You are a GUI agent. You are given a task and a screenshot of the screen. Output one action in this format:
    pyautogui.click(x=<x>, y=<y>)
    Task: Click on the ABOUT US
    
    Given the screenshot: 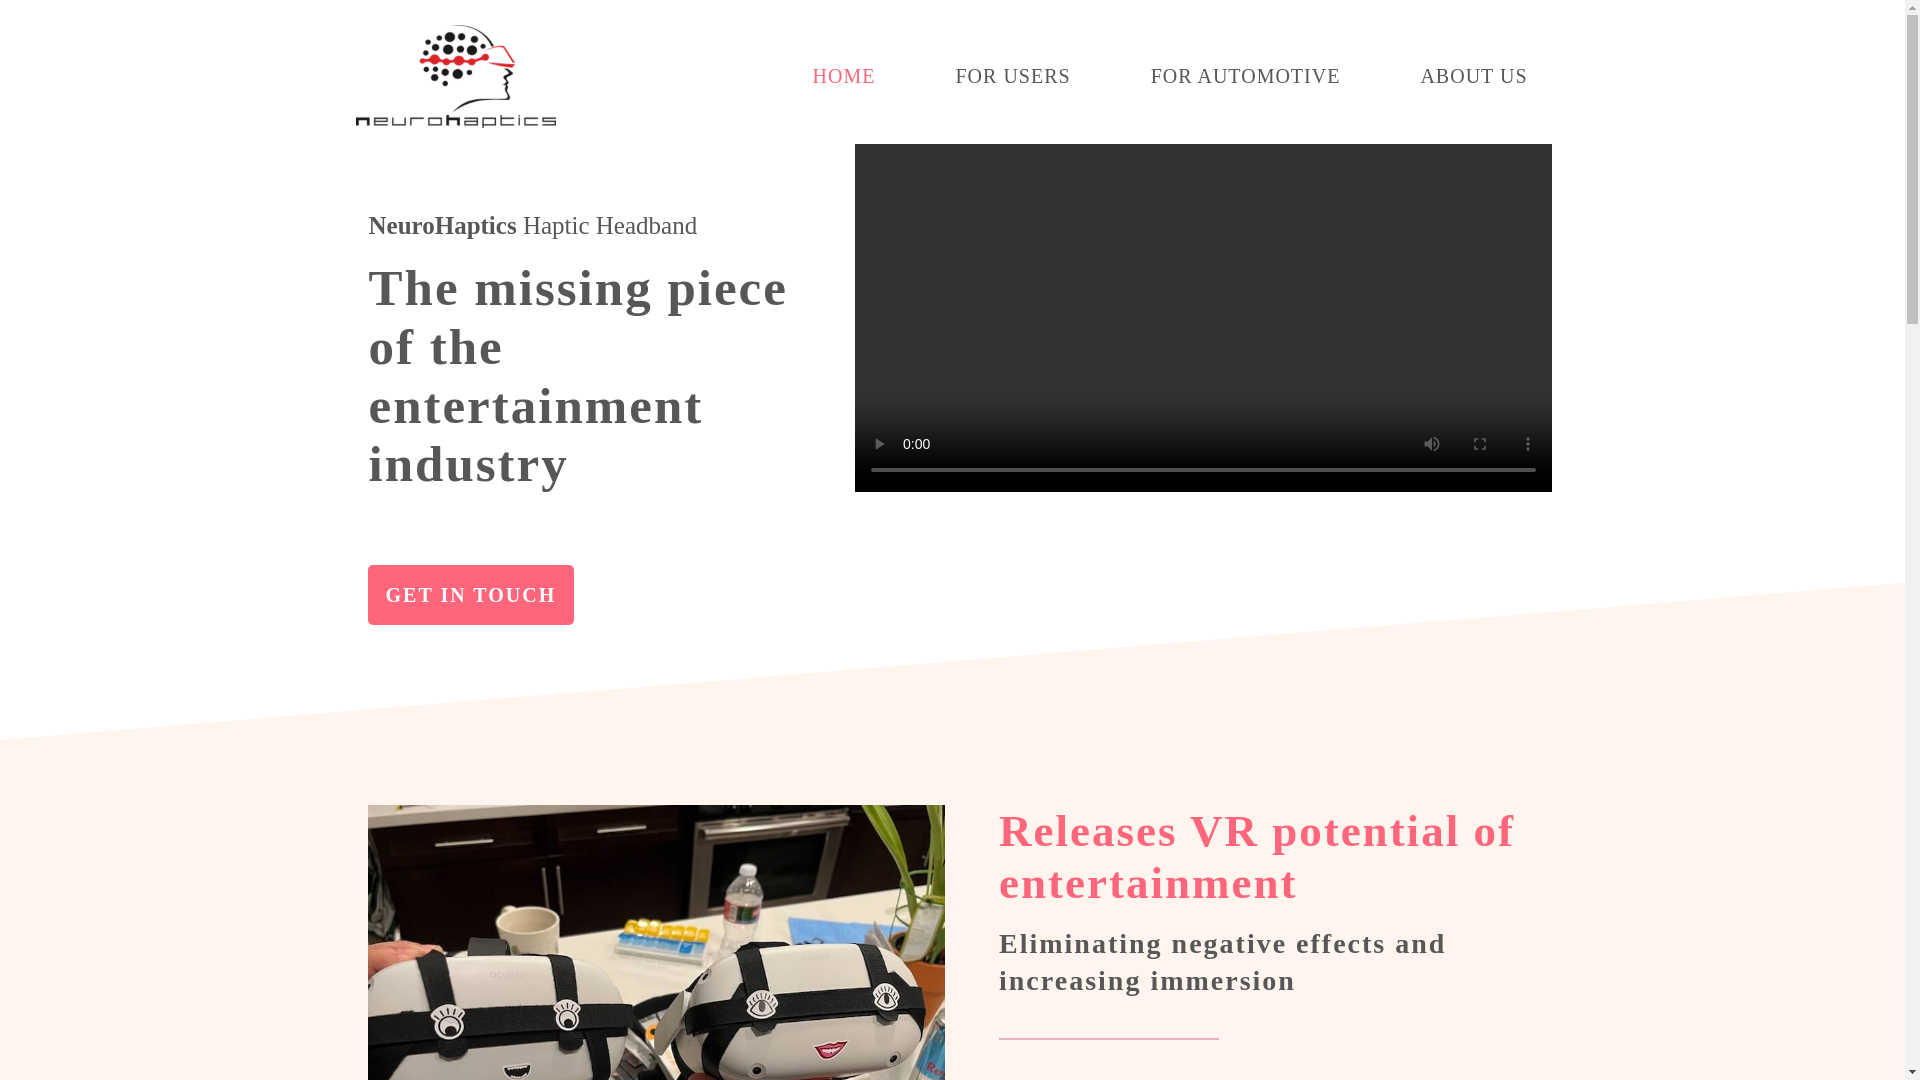 What is the action you would take?
    pyautogui.click(x=1473, y=76)
    